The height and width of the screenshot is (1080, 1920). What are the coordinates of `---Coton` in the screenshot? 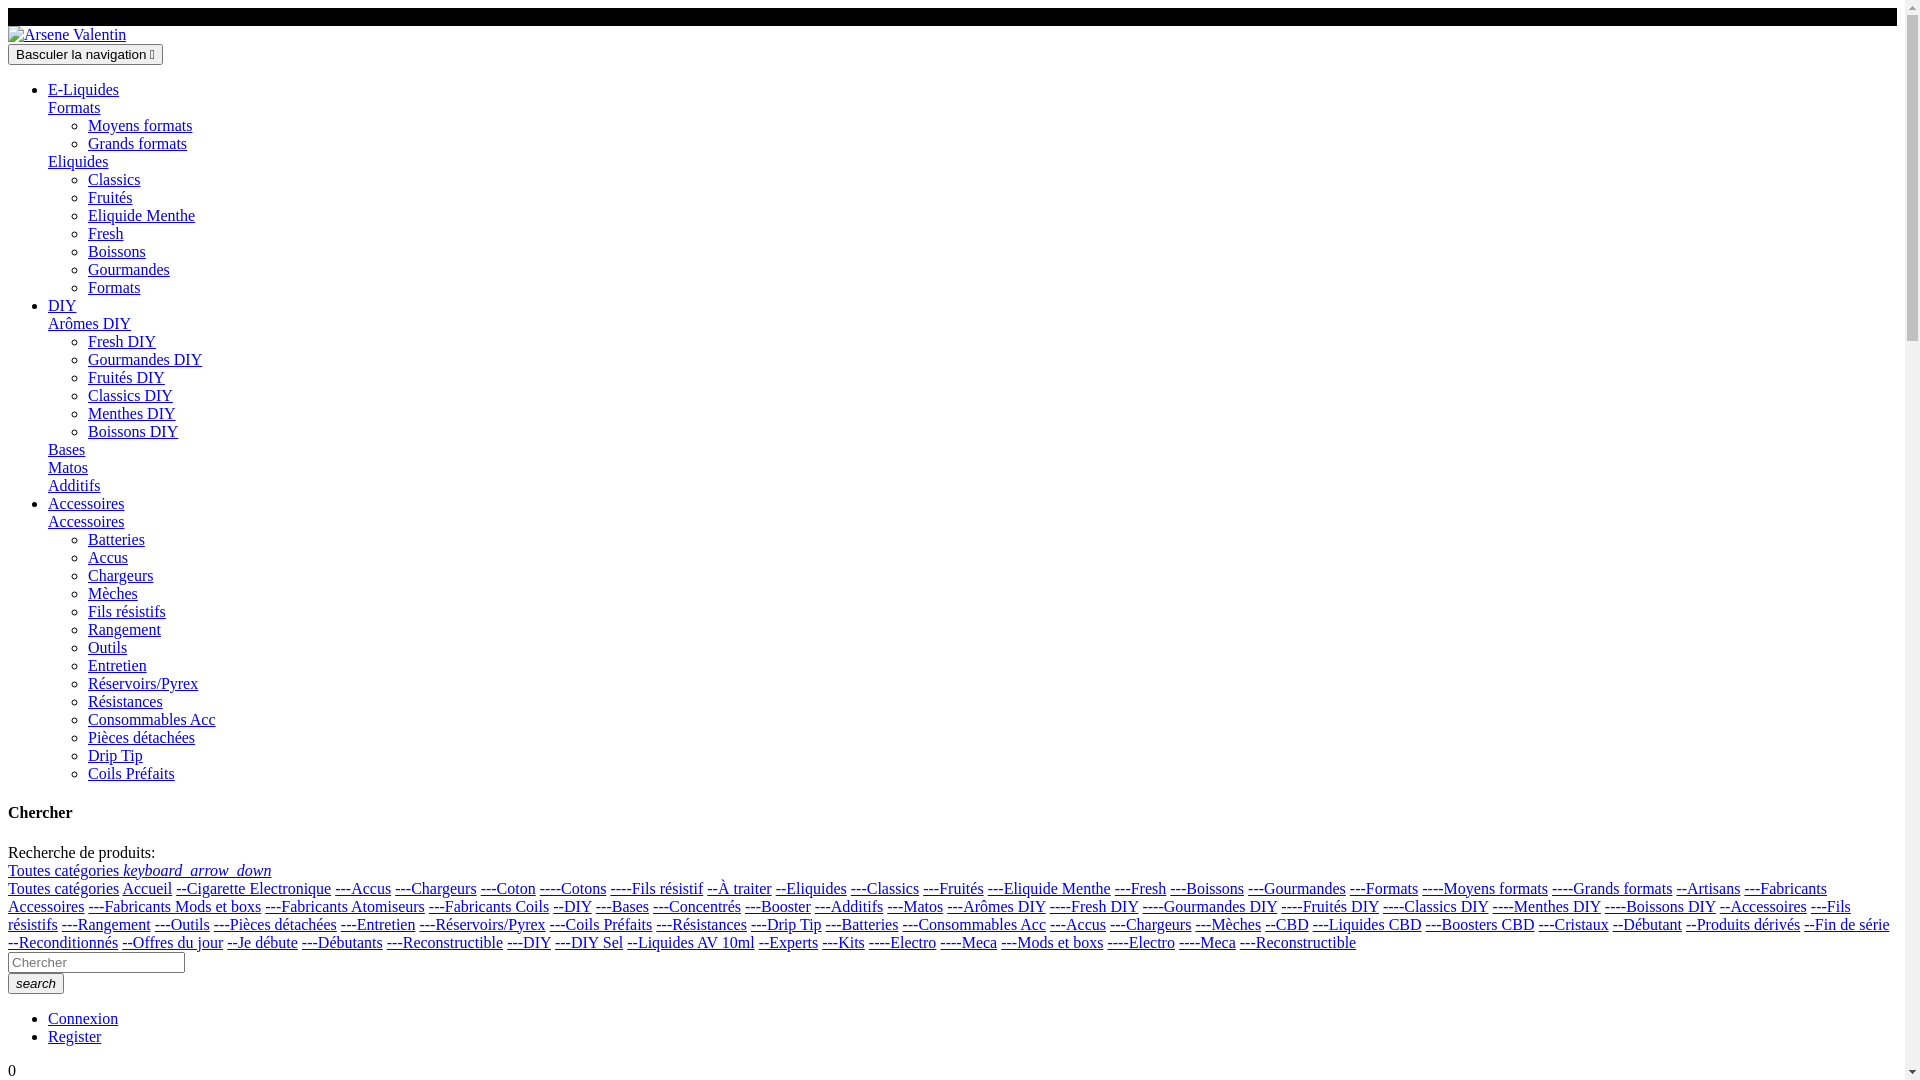 It's located at (508, 888).